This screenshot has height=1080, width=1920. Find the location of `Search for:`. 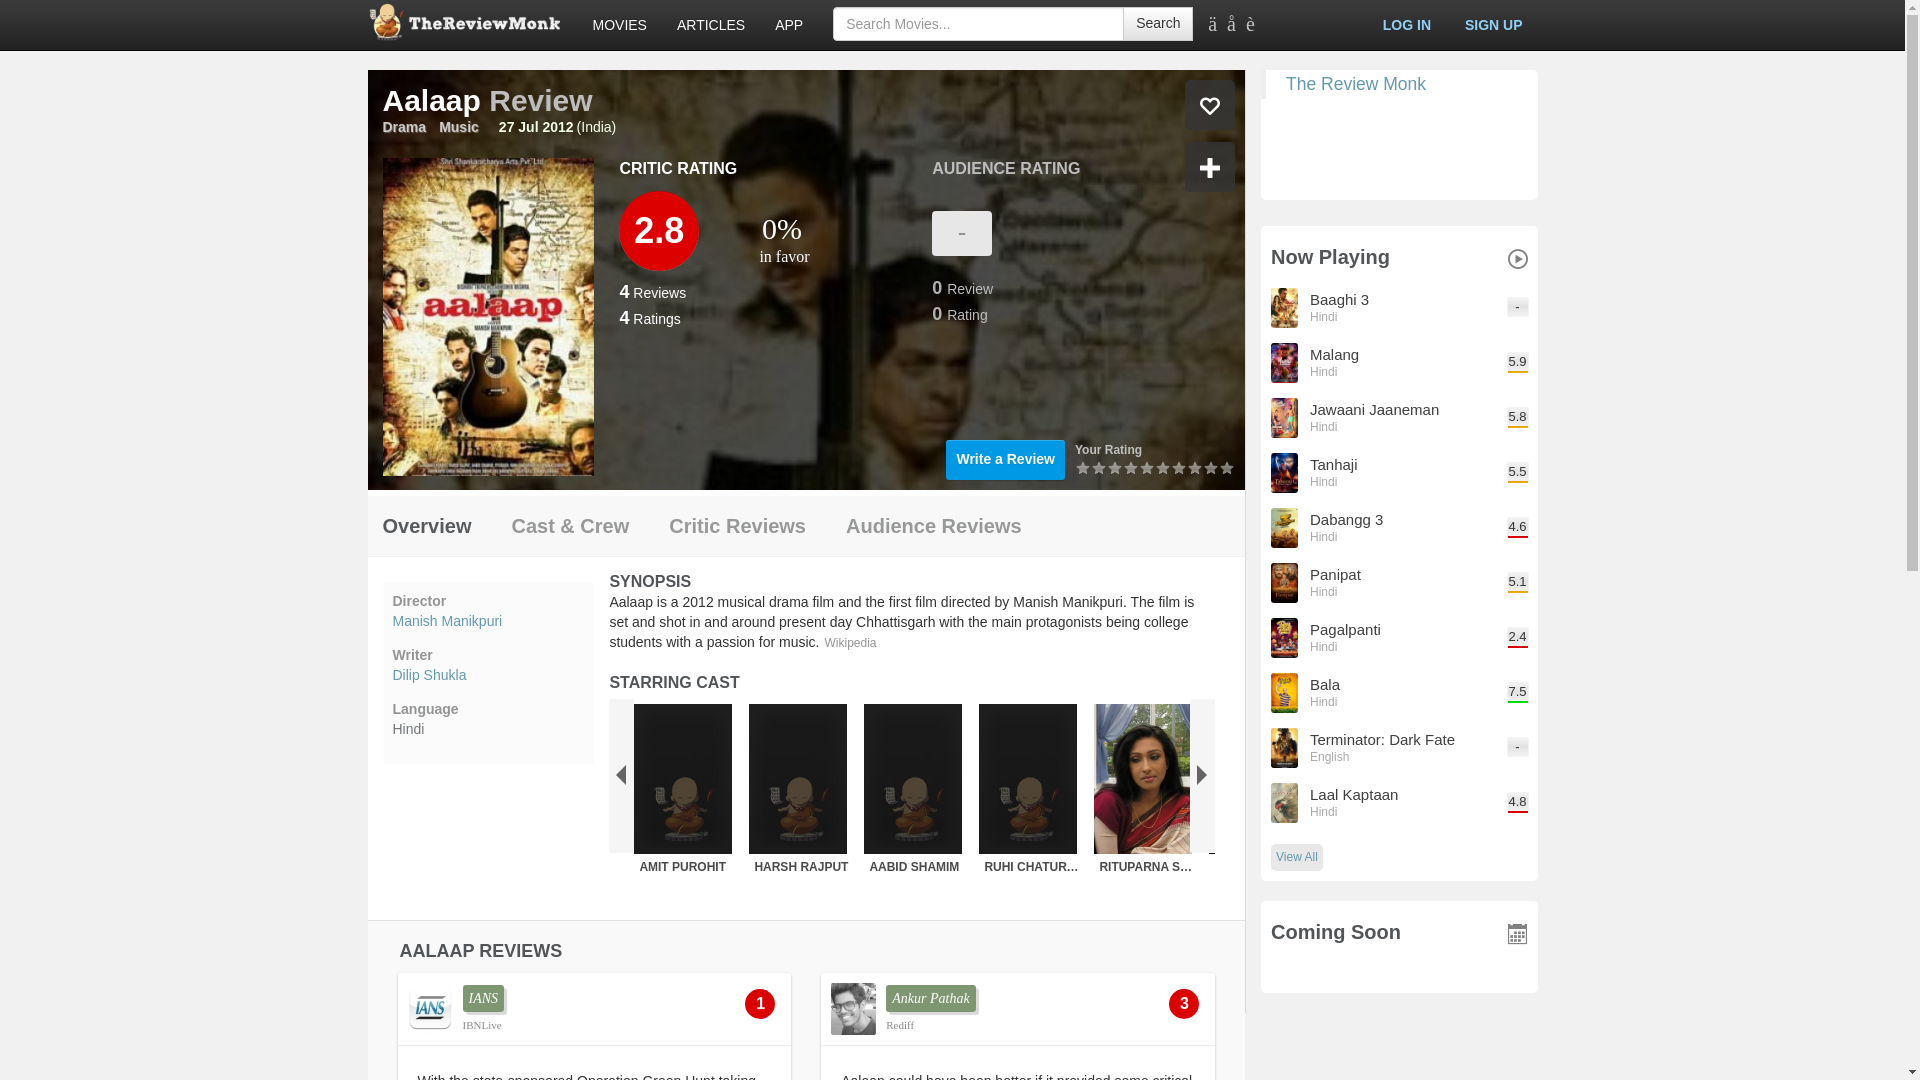

Search for: is located at coordinates (978, 24).